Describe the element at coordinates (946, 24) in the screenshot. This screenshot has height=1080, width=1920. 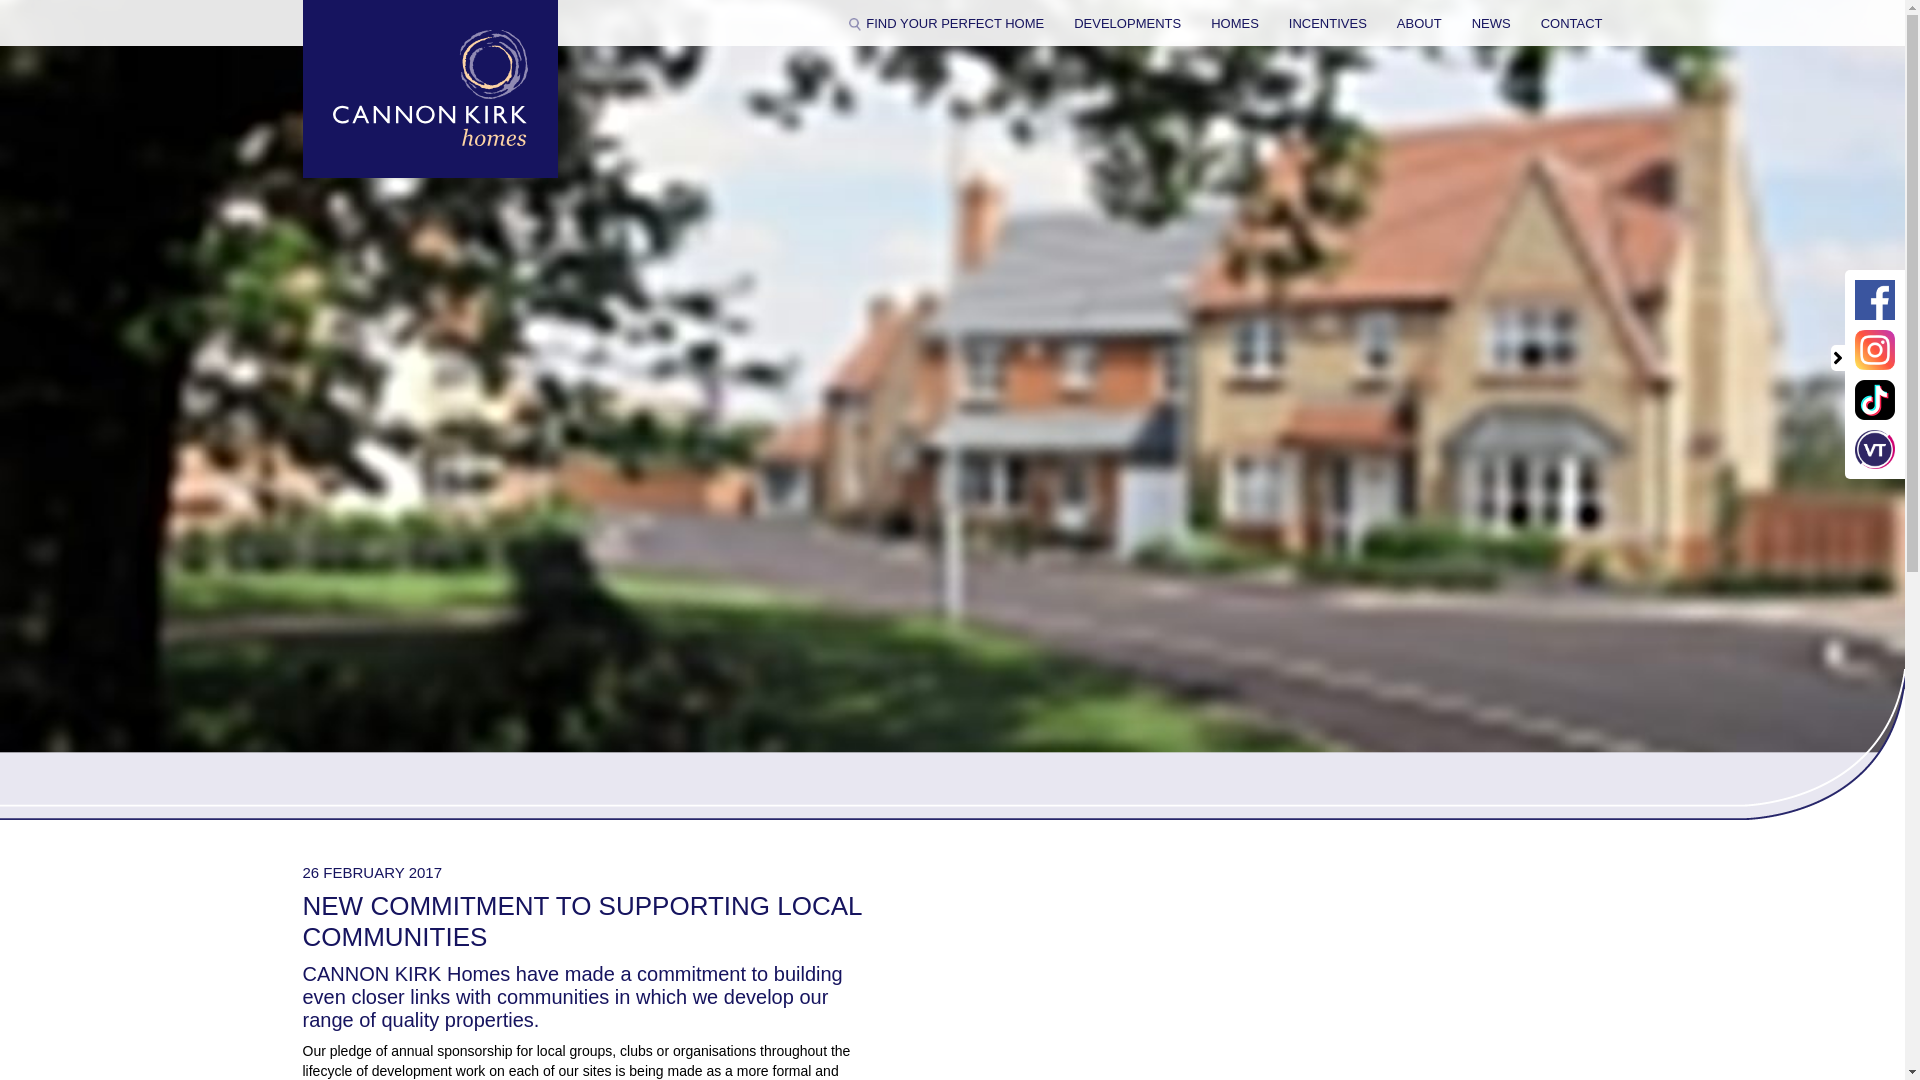
I see `FIND YOUR PERFECT HOME` at that location.